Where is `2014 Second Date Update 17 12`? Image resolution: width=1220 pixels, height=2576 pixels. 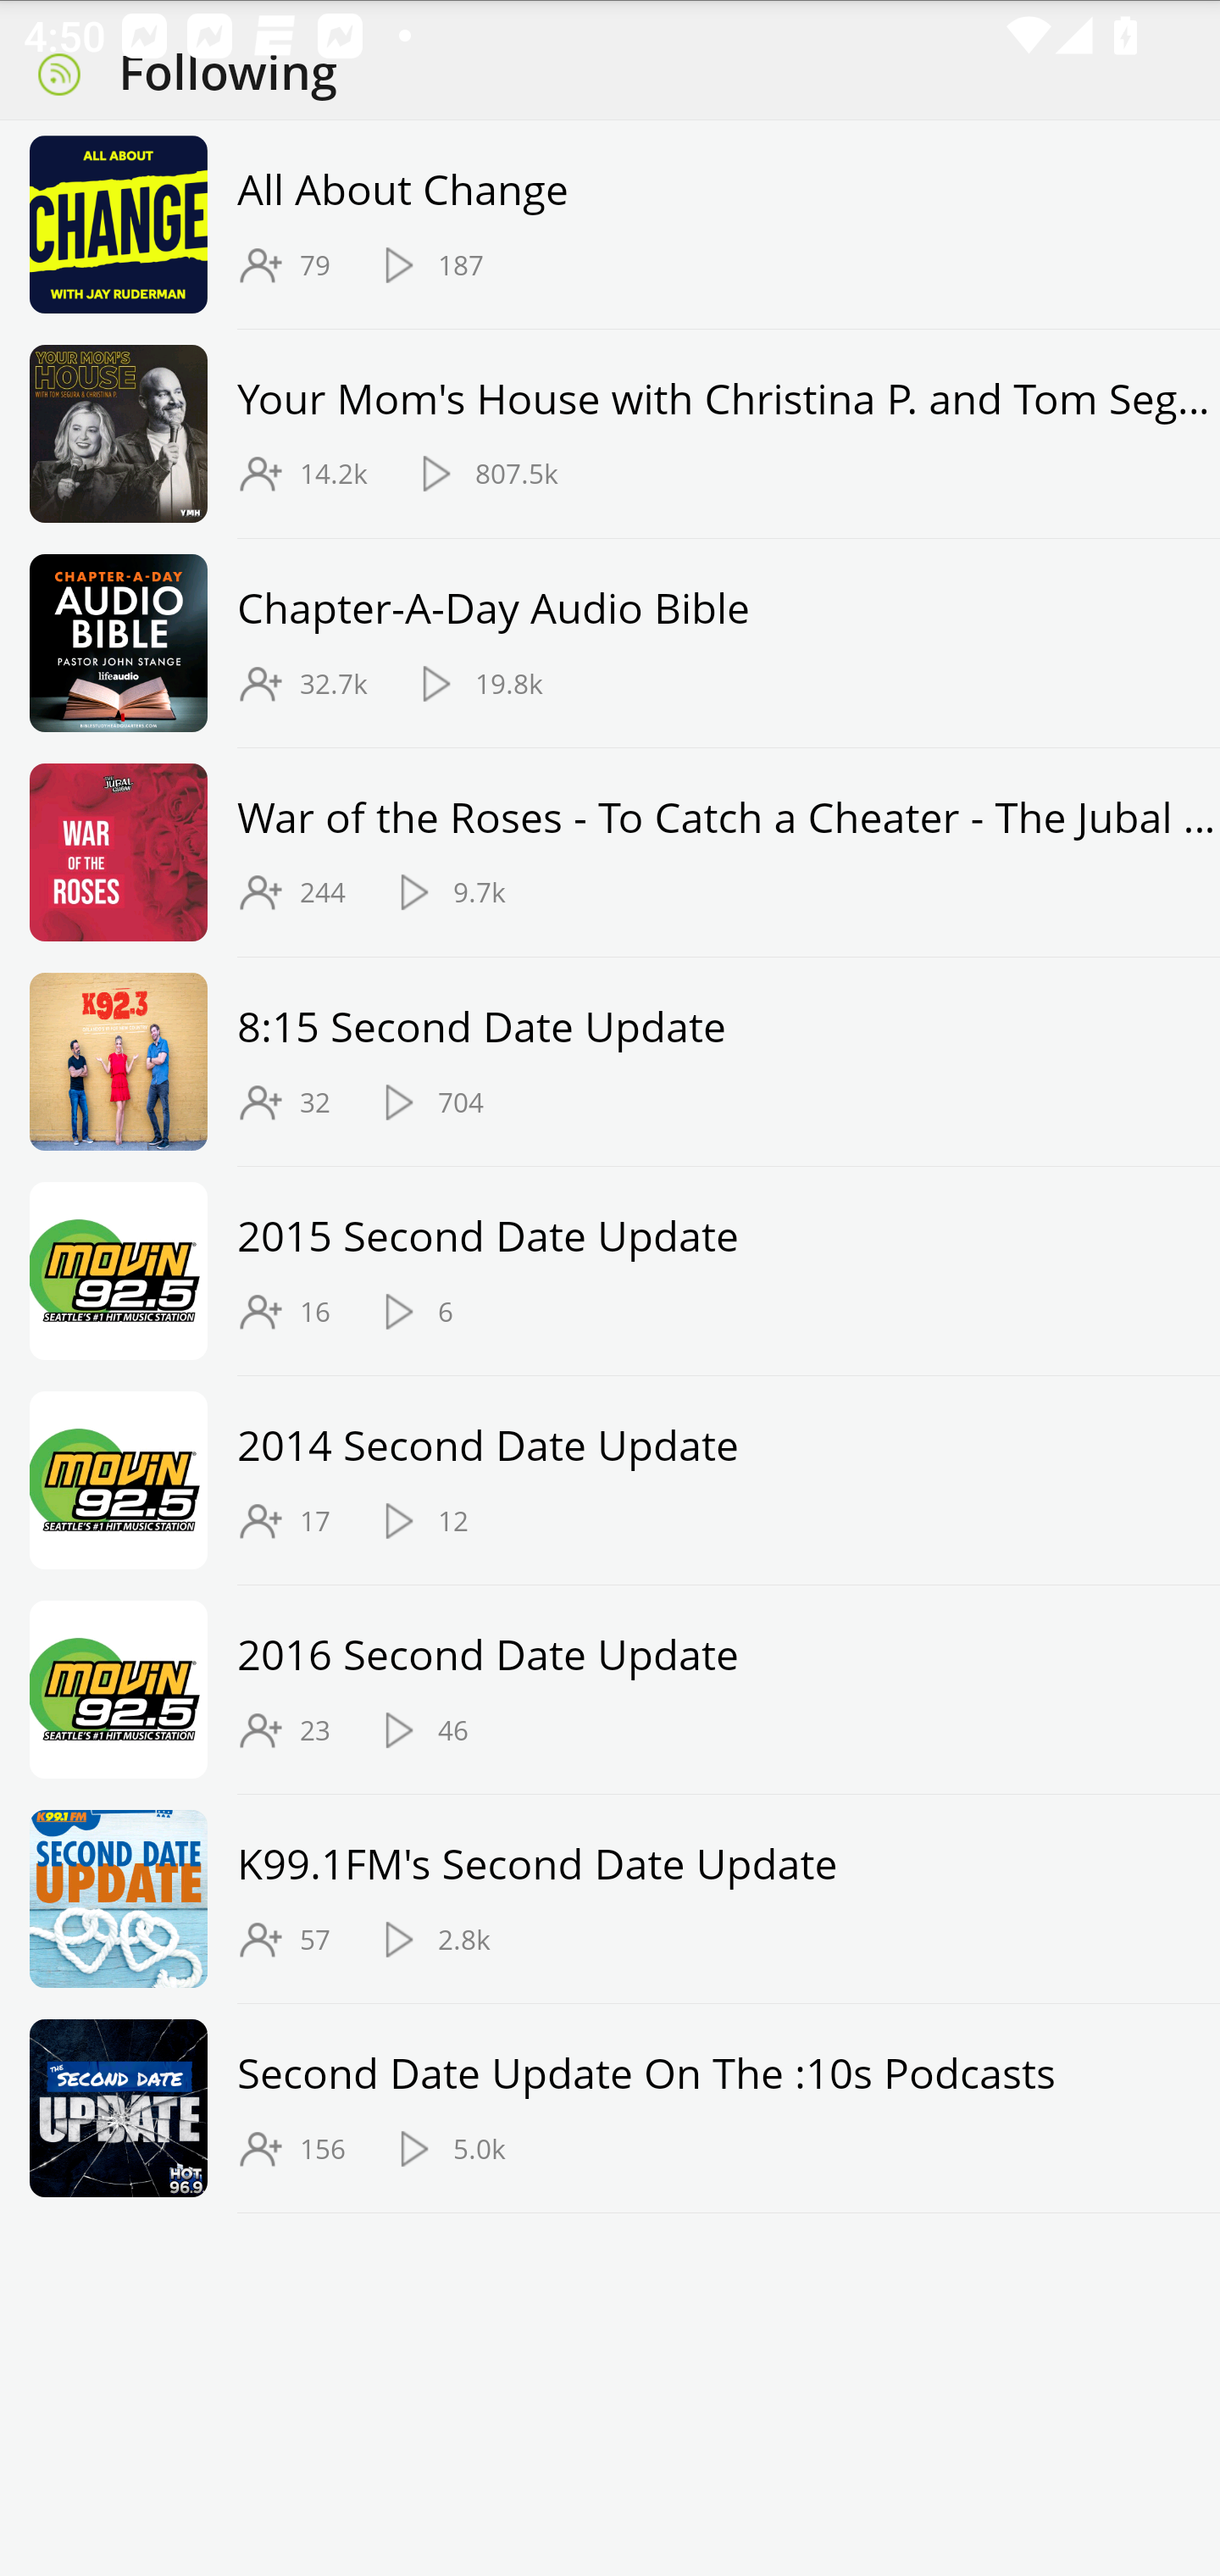 2014 Second Date Update 17 12 is located at coordinates (610, 1480).